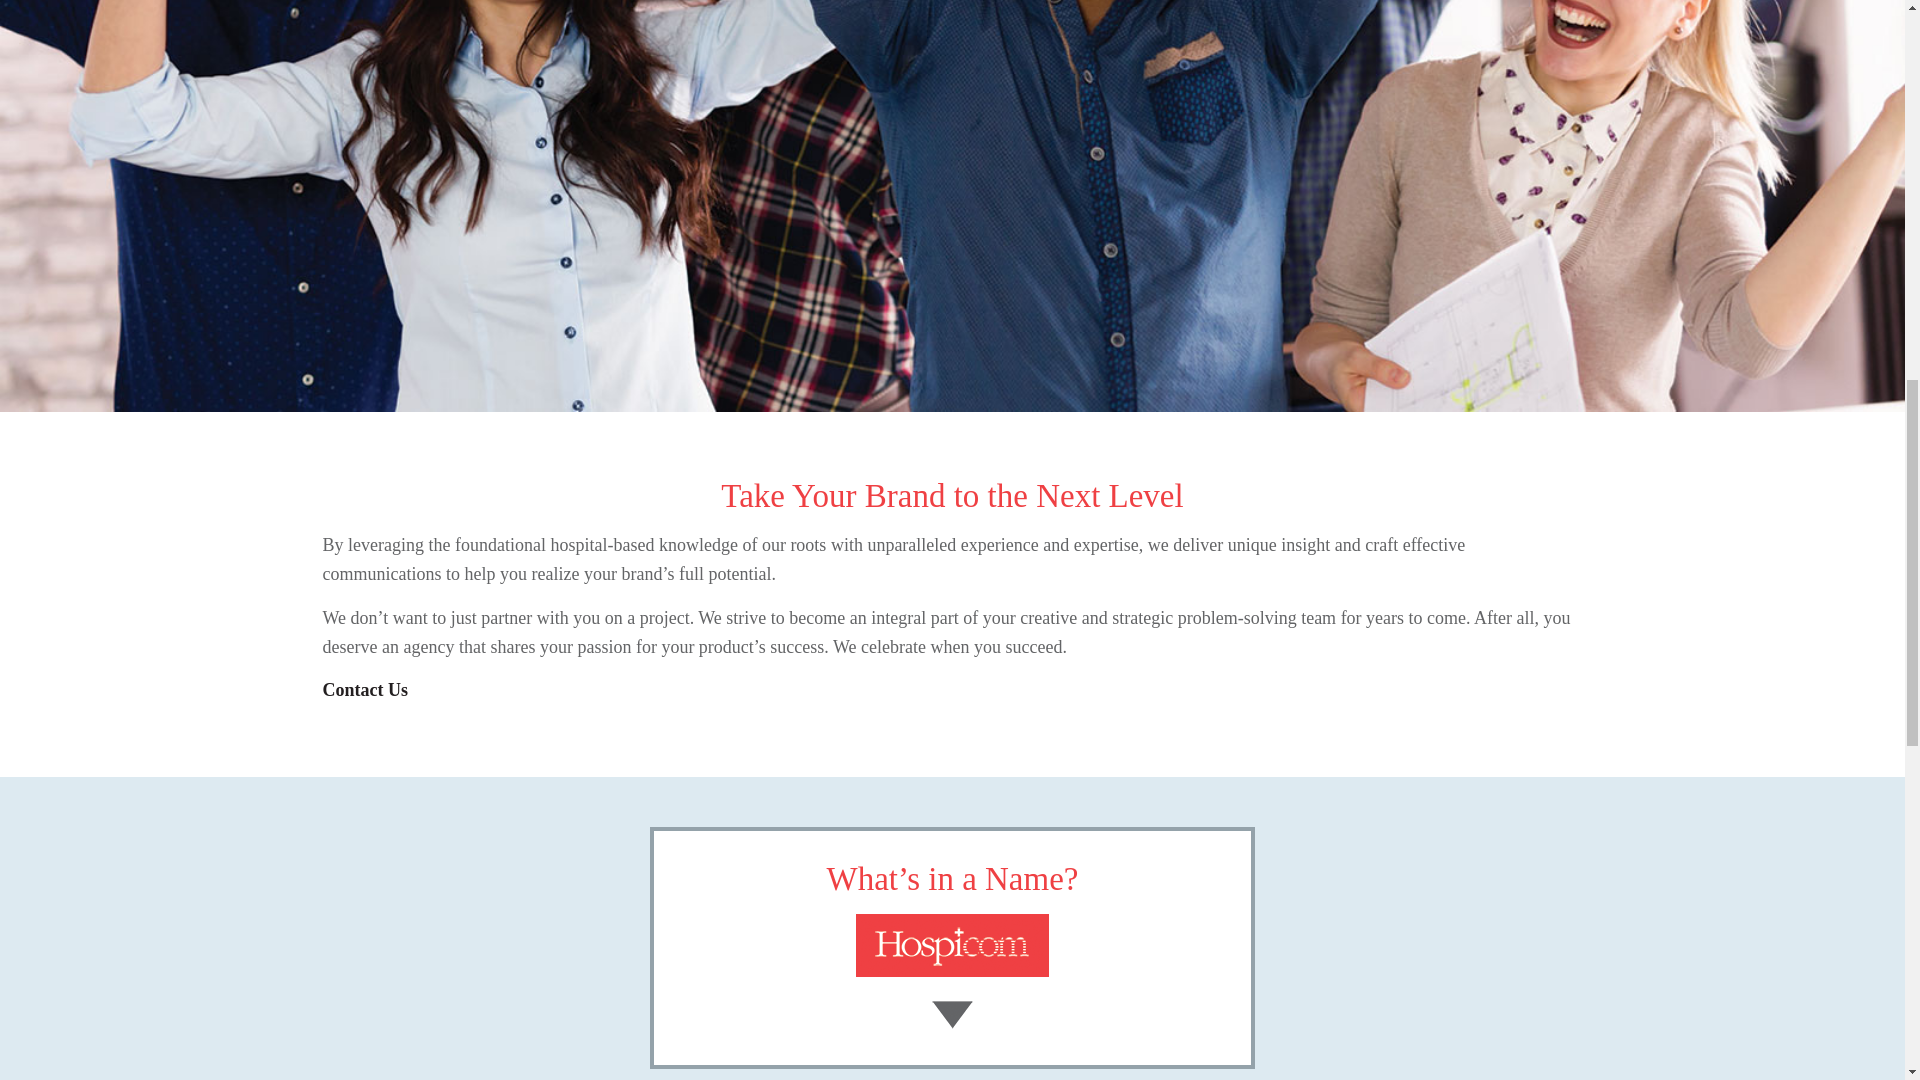 The width and height of the screenshot is (1920, 1080). Describe the element at coordinates (364, 690) in the screenshot. I see `Contact Us` at that location.